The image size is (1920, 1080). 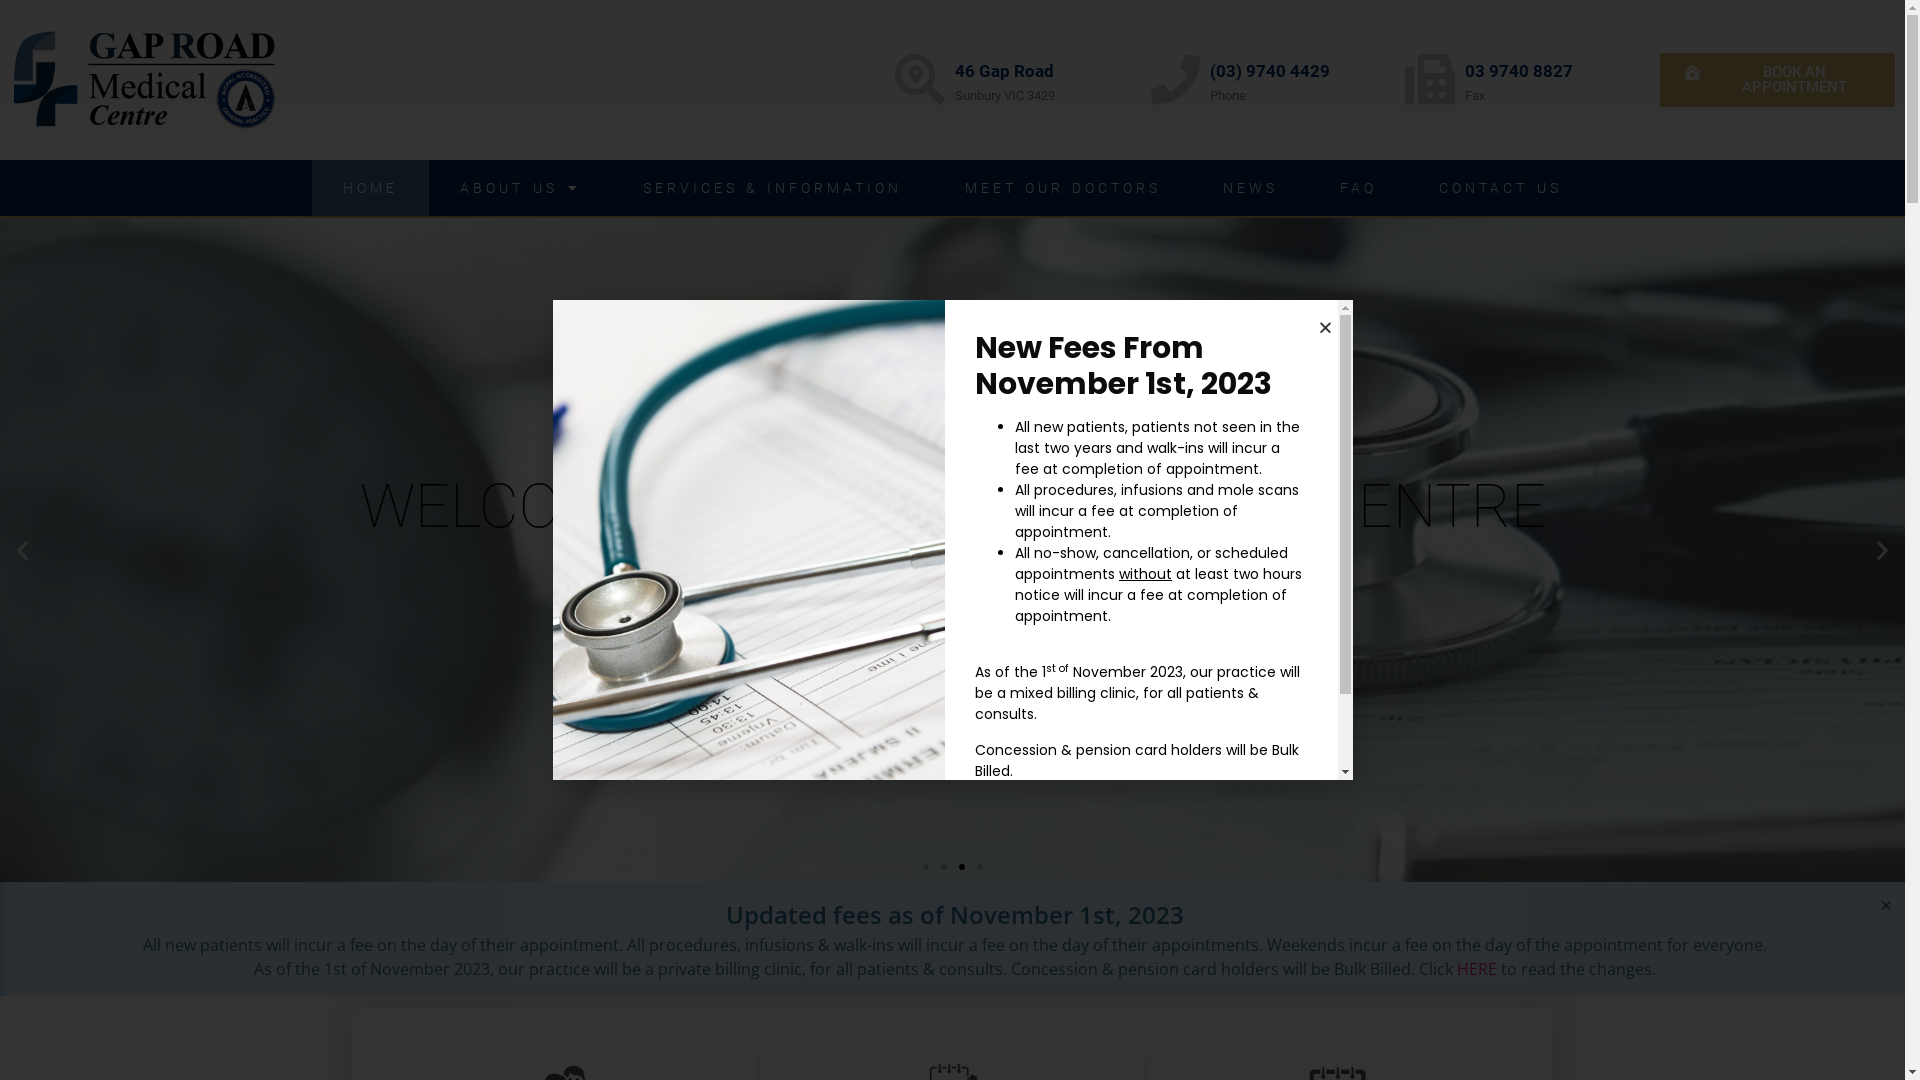 What do you see at coordinates (370, 188) in the screenshot?
I see `HOME` at bounding box center [370, 188].